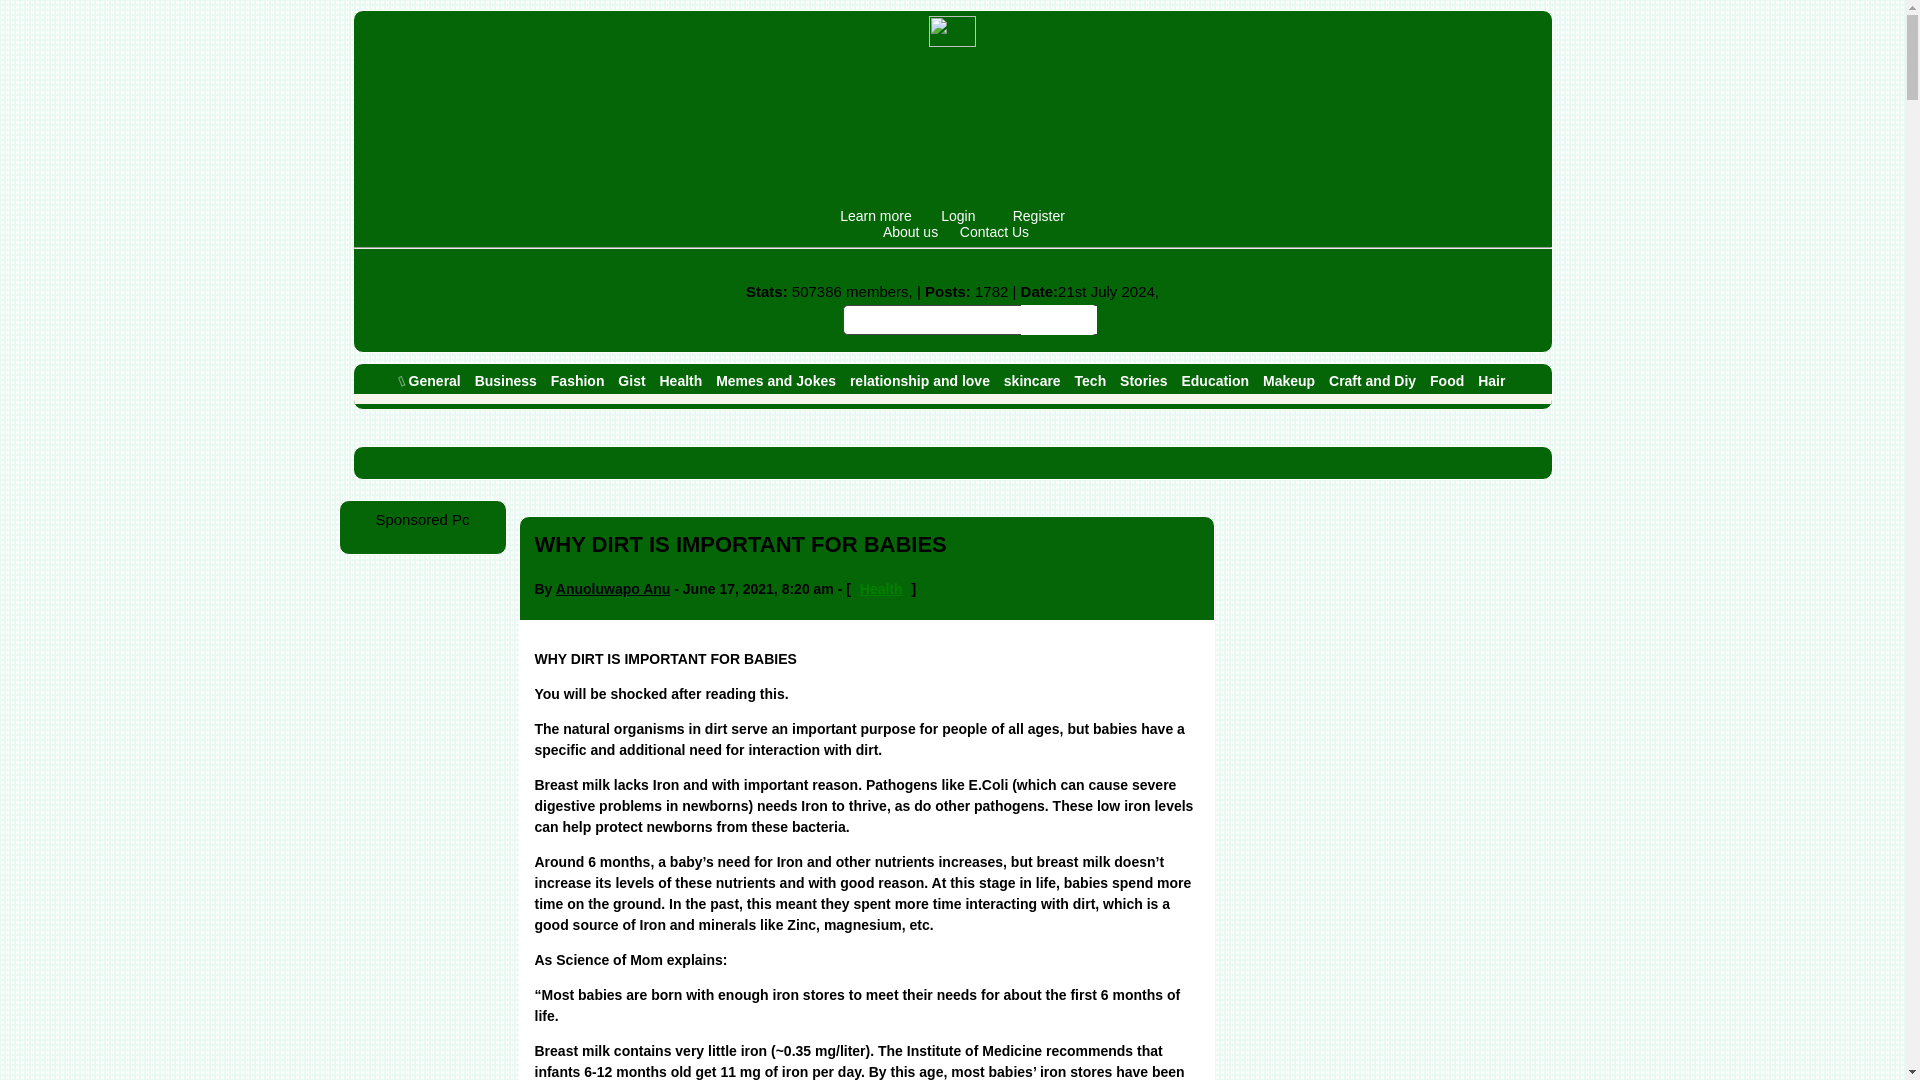  Describe the element at coordinates (1038, 216) in the screenshot. I see `  Register  ` at that location.